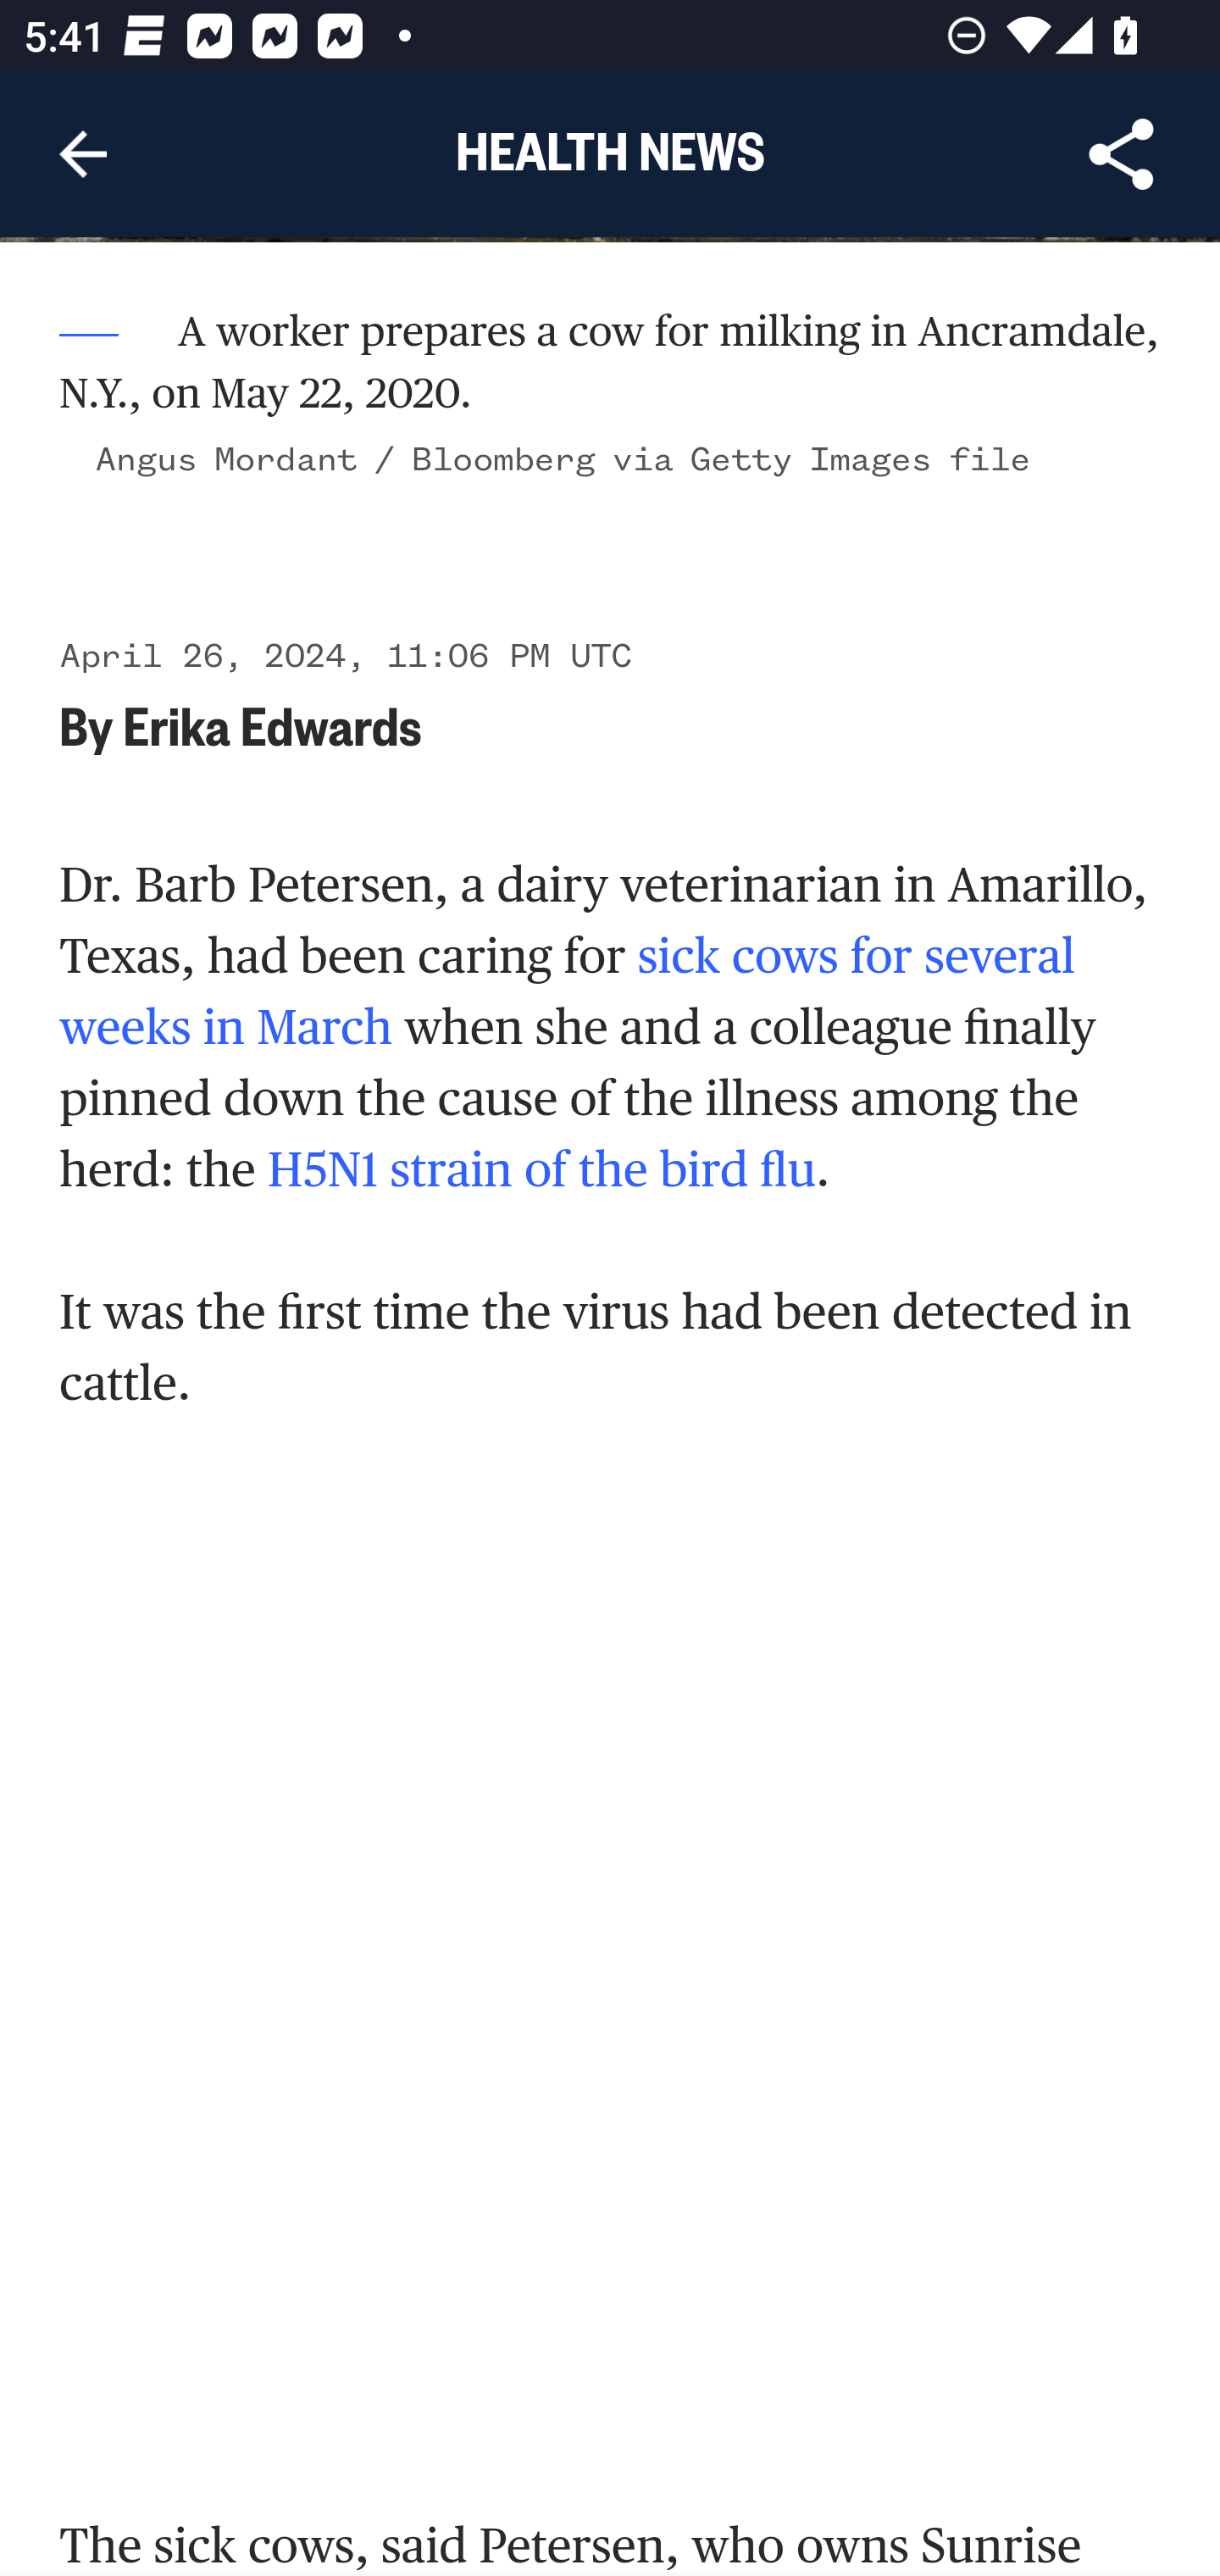 The height and width of the screenshot is (2576, 1220). I want to click on Share Article, button, so click(1122, 154).